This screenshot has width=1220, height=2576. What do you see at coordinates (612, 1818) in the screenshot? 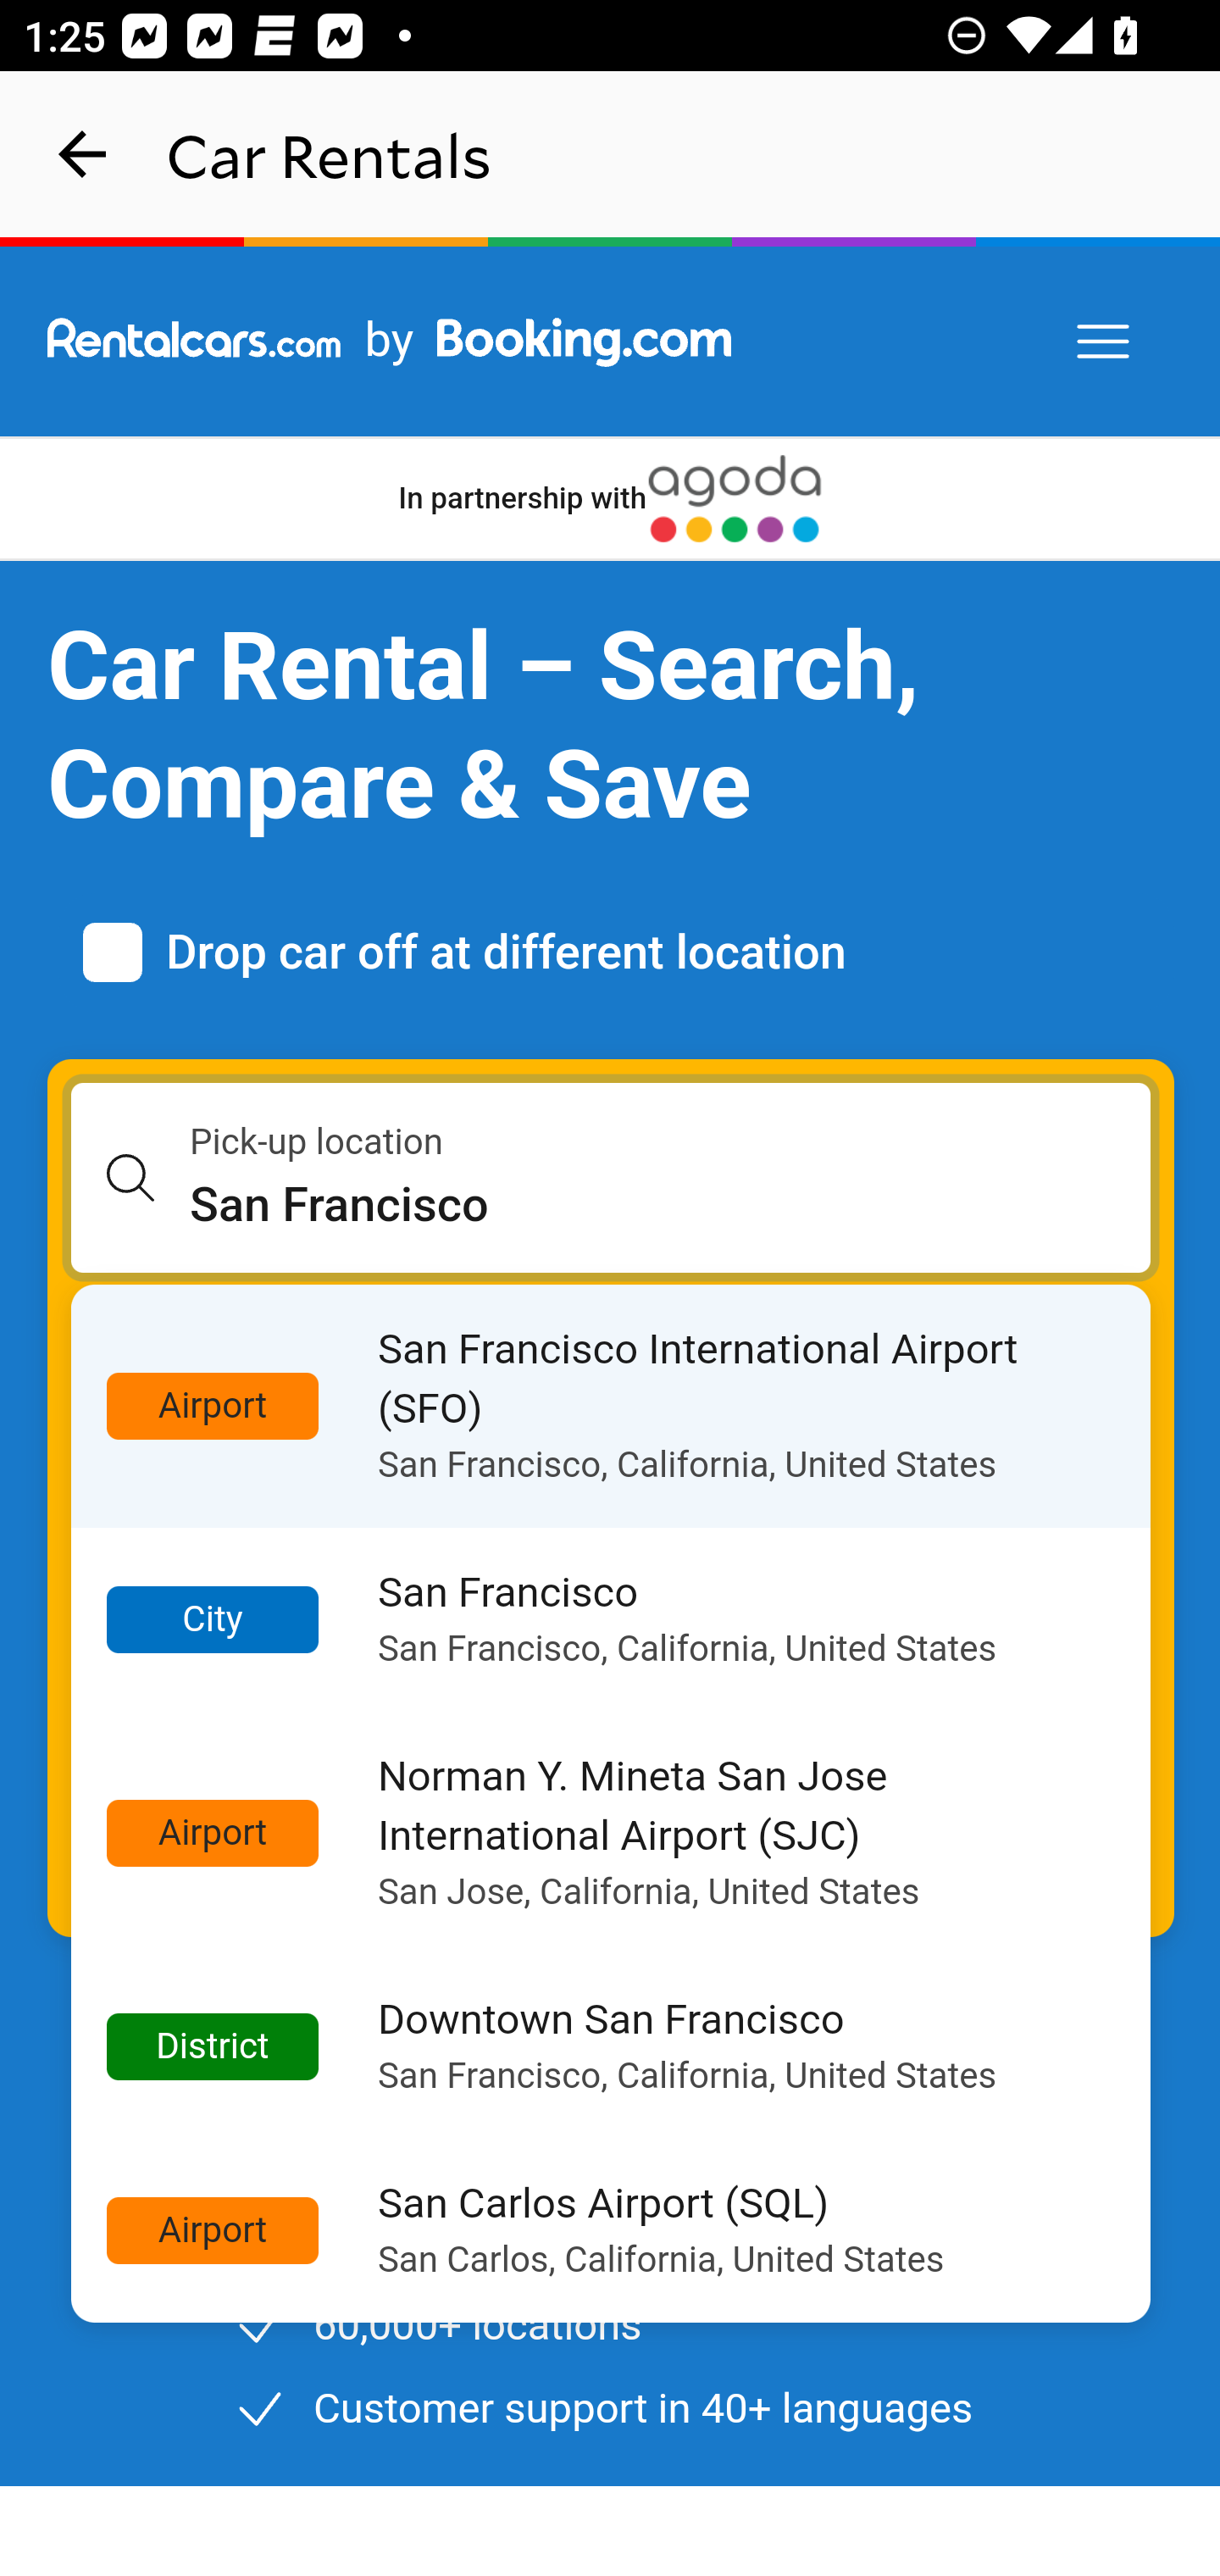
I see `Search` at bounding box center [612, 1818].